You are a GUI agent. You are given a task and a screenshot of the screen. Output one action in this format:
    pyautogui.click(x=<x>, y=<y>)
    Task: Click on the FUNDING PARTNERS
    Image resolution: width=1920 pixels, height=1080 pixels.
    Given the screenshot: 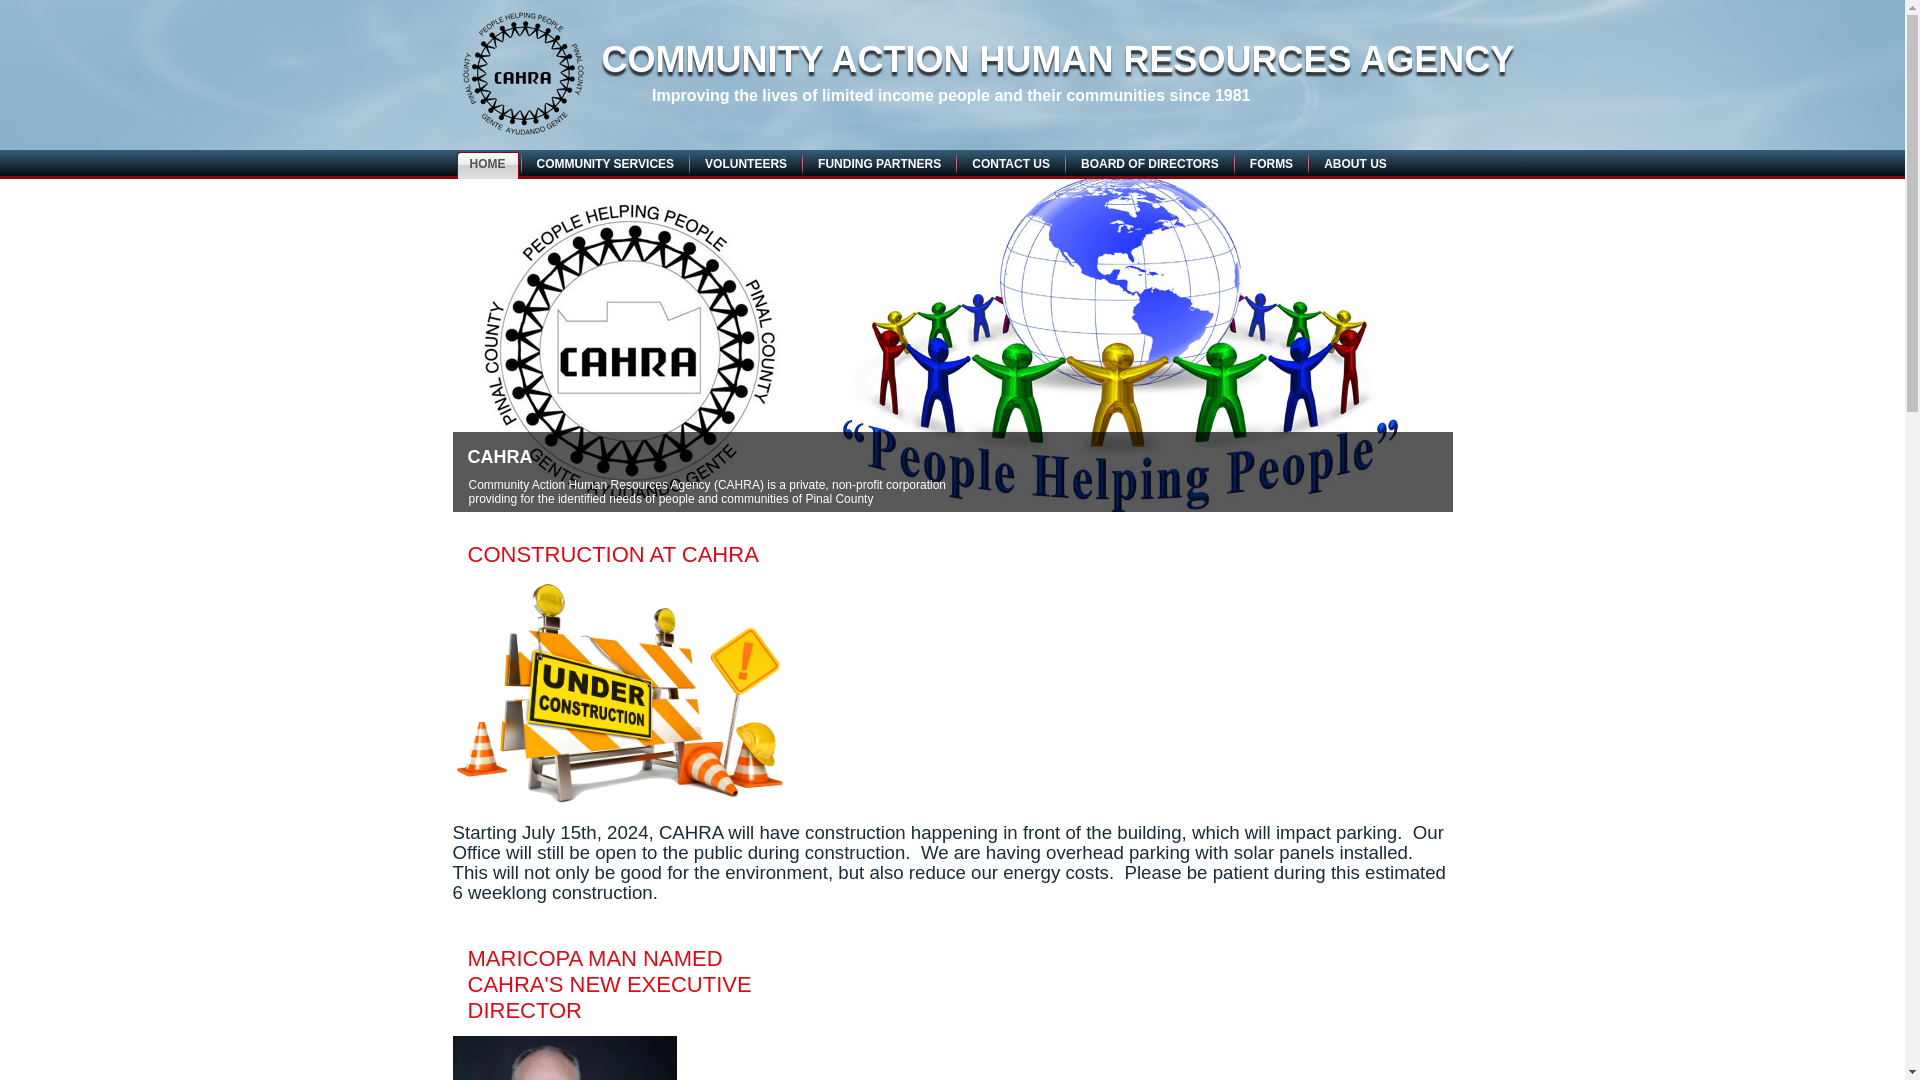 What is the action you would take?
    pyautogui.click(x=879, y=164)
    